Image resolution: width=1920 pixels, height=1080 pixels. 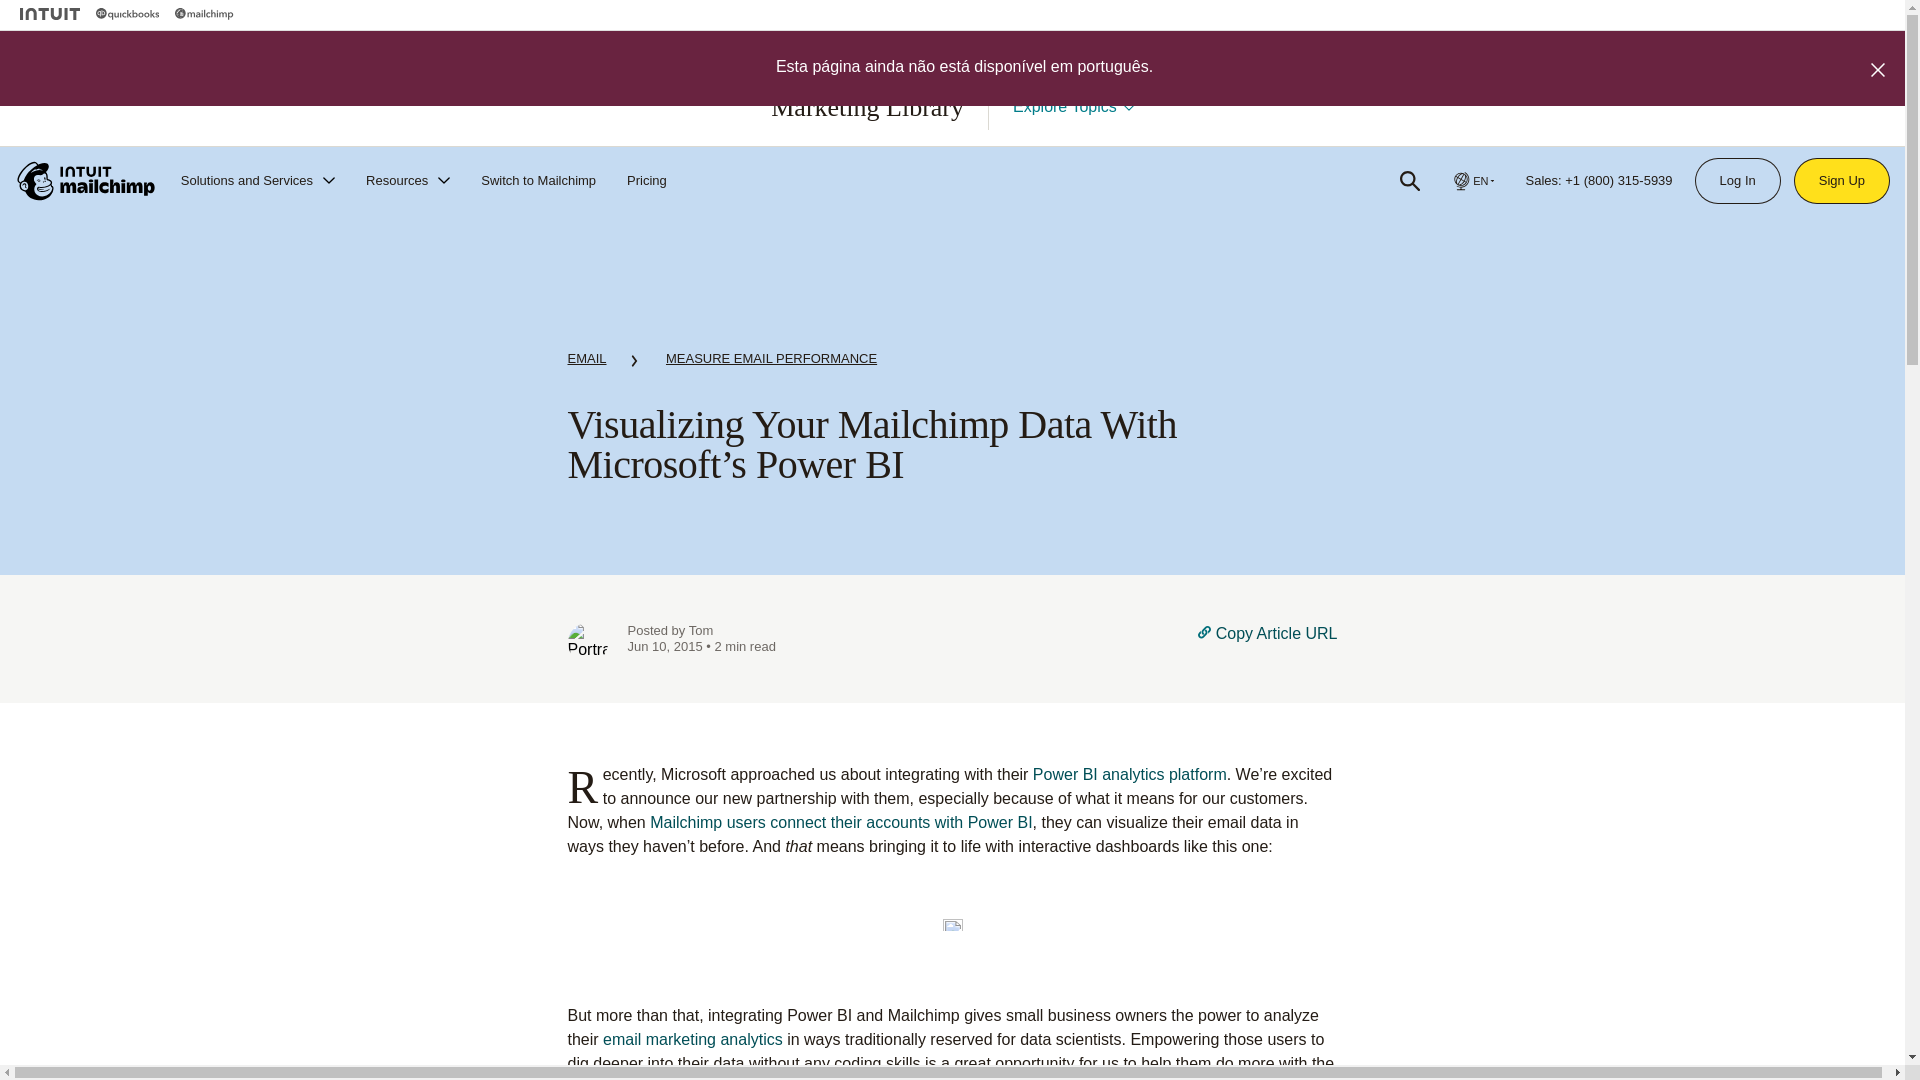 I want to click on Copy URL to clipboard., so click(x=1267, y=643).